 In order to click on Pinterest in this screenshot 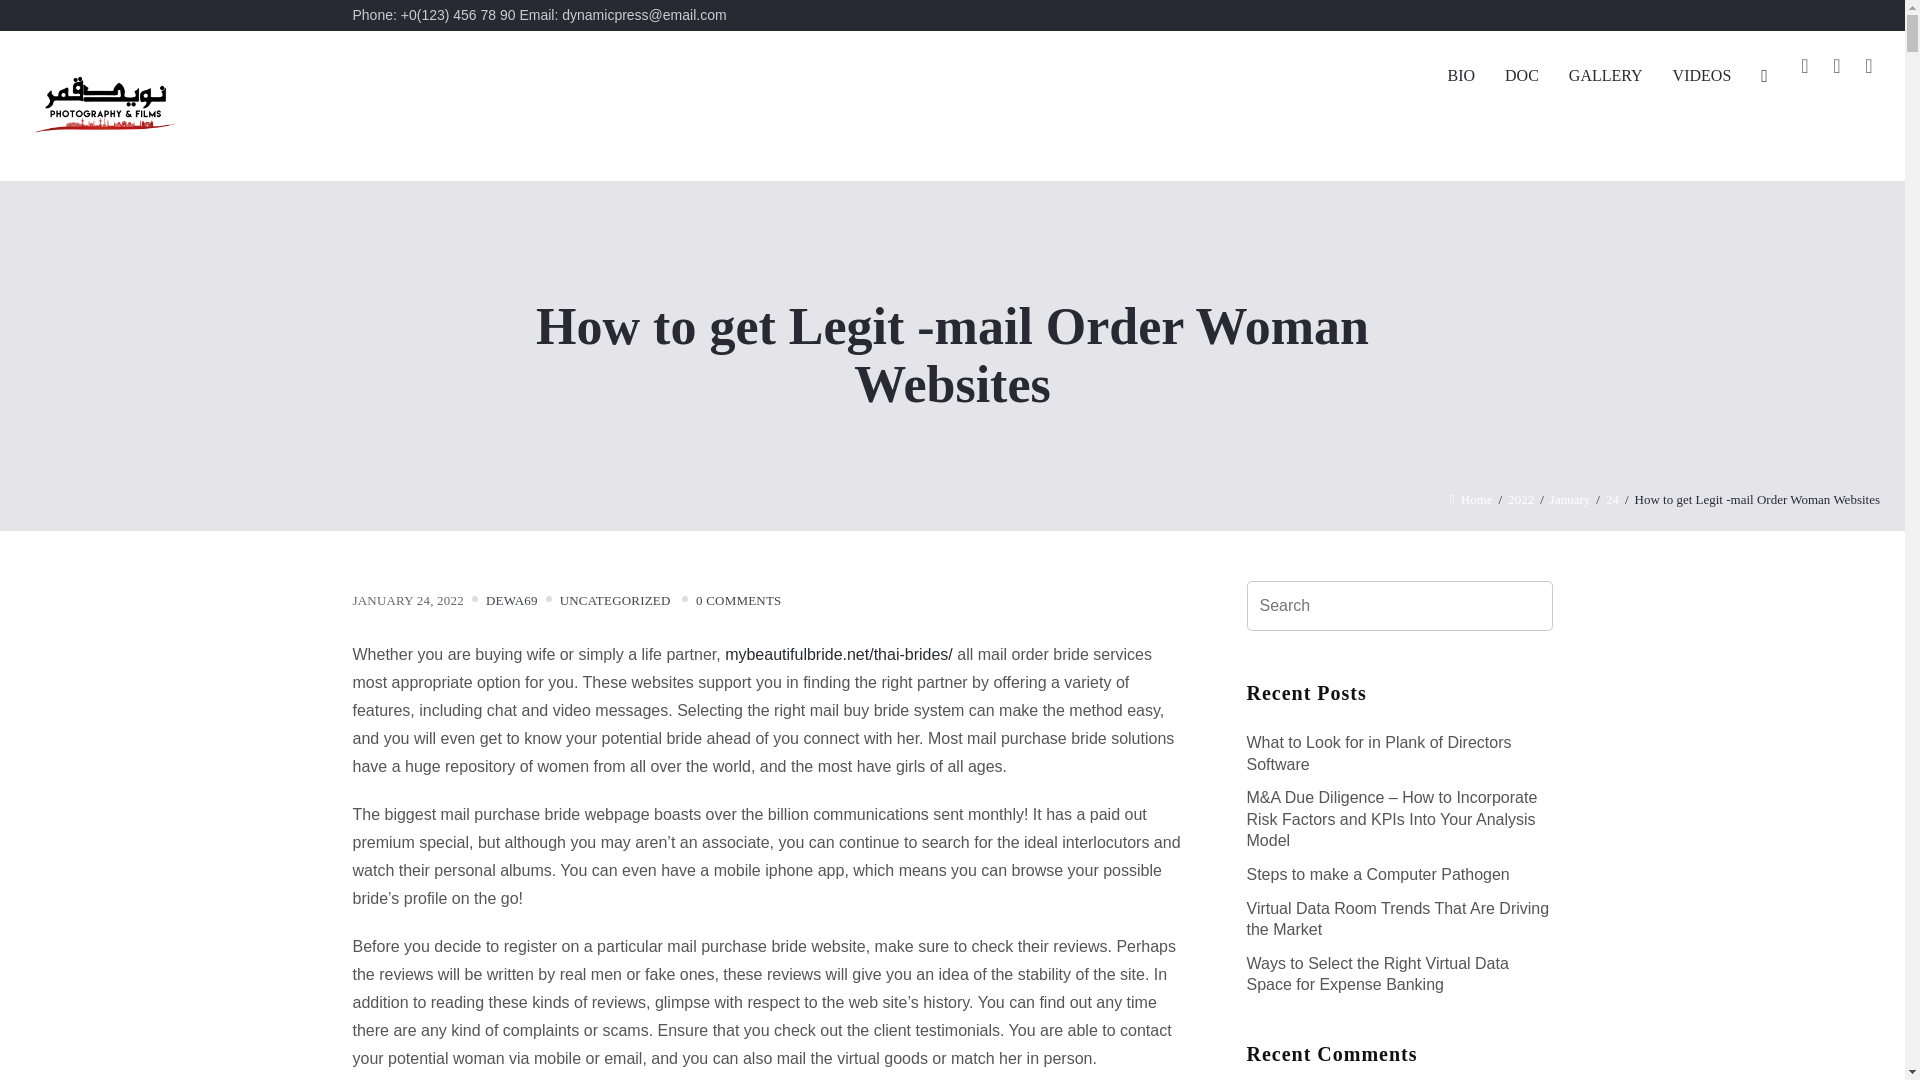, I will do `click(1868, 66)`.